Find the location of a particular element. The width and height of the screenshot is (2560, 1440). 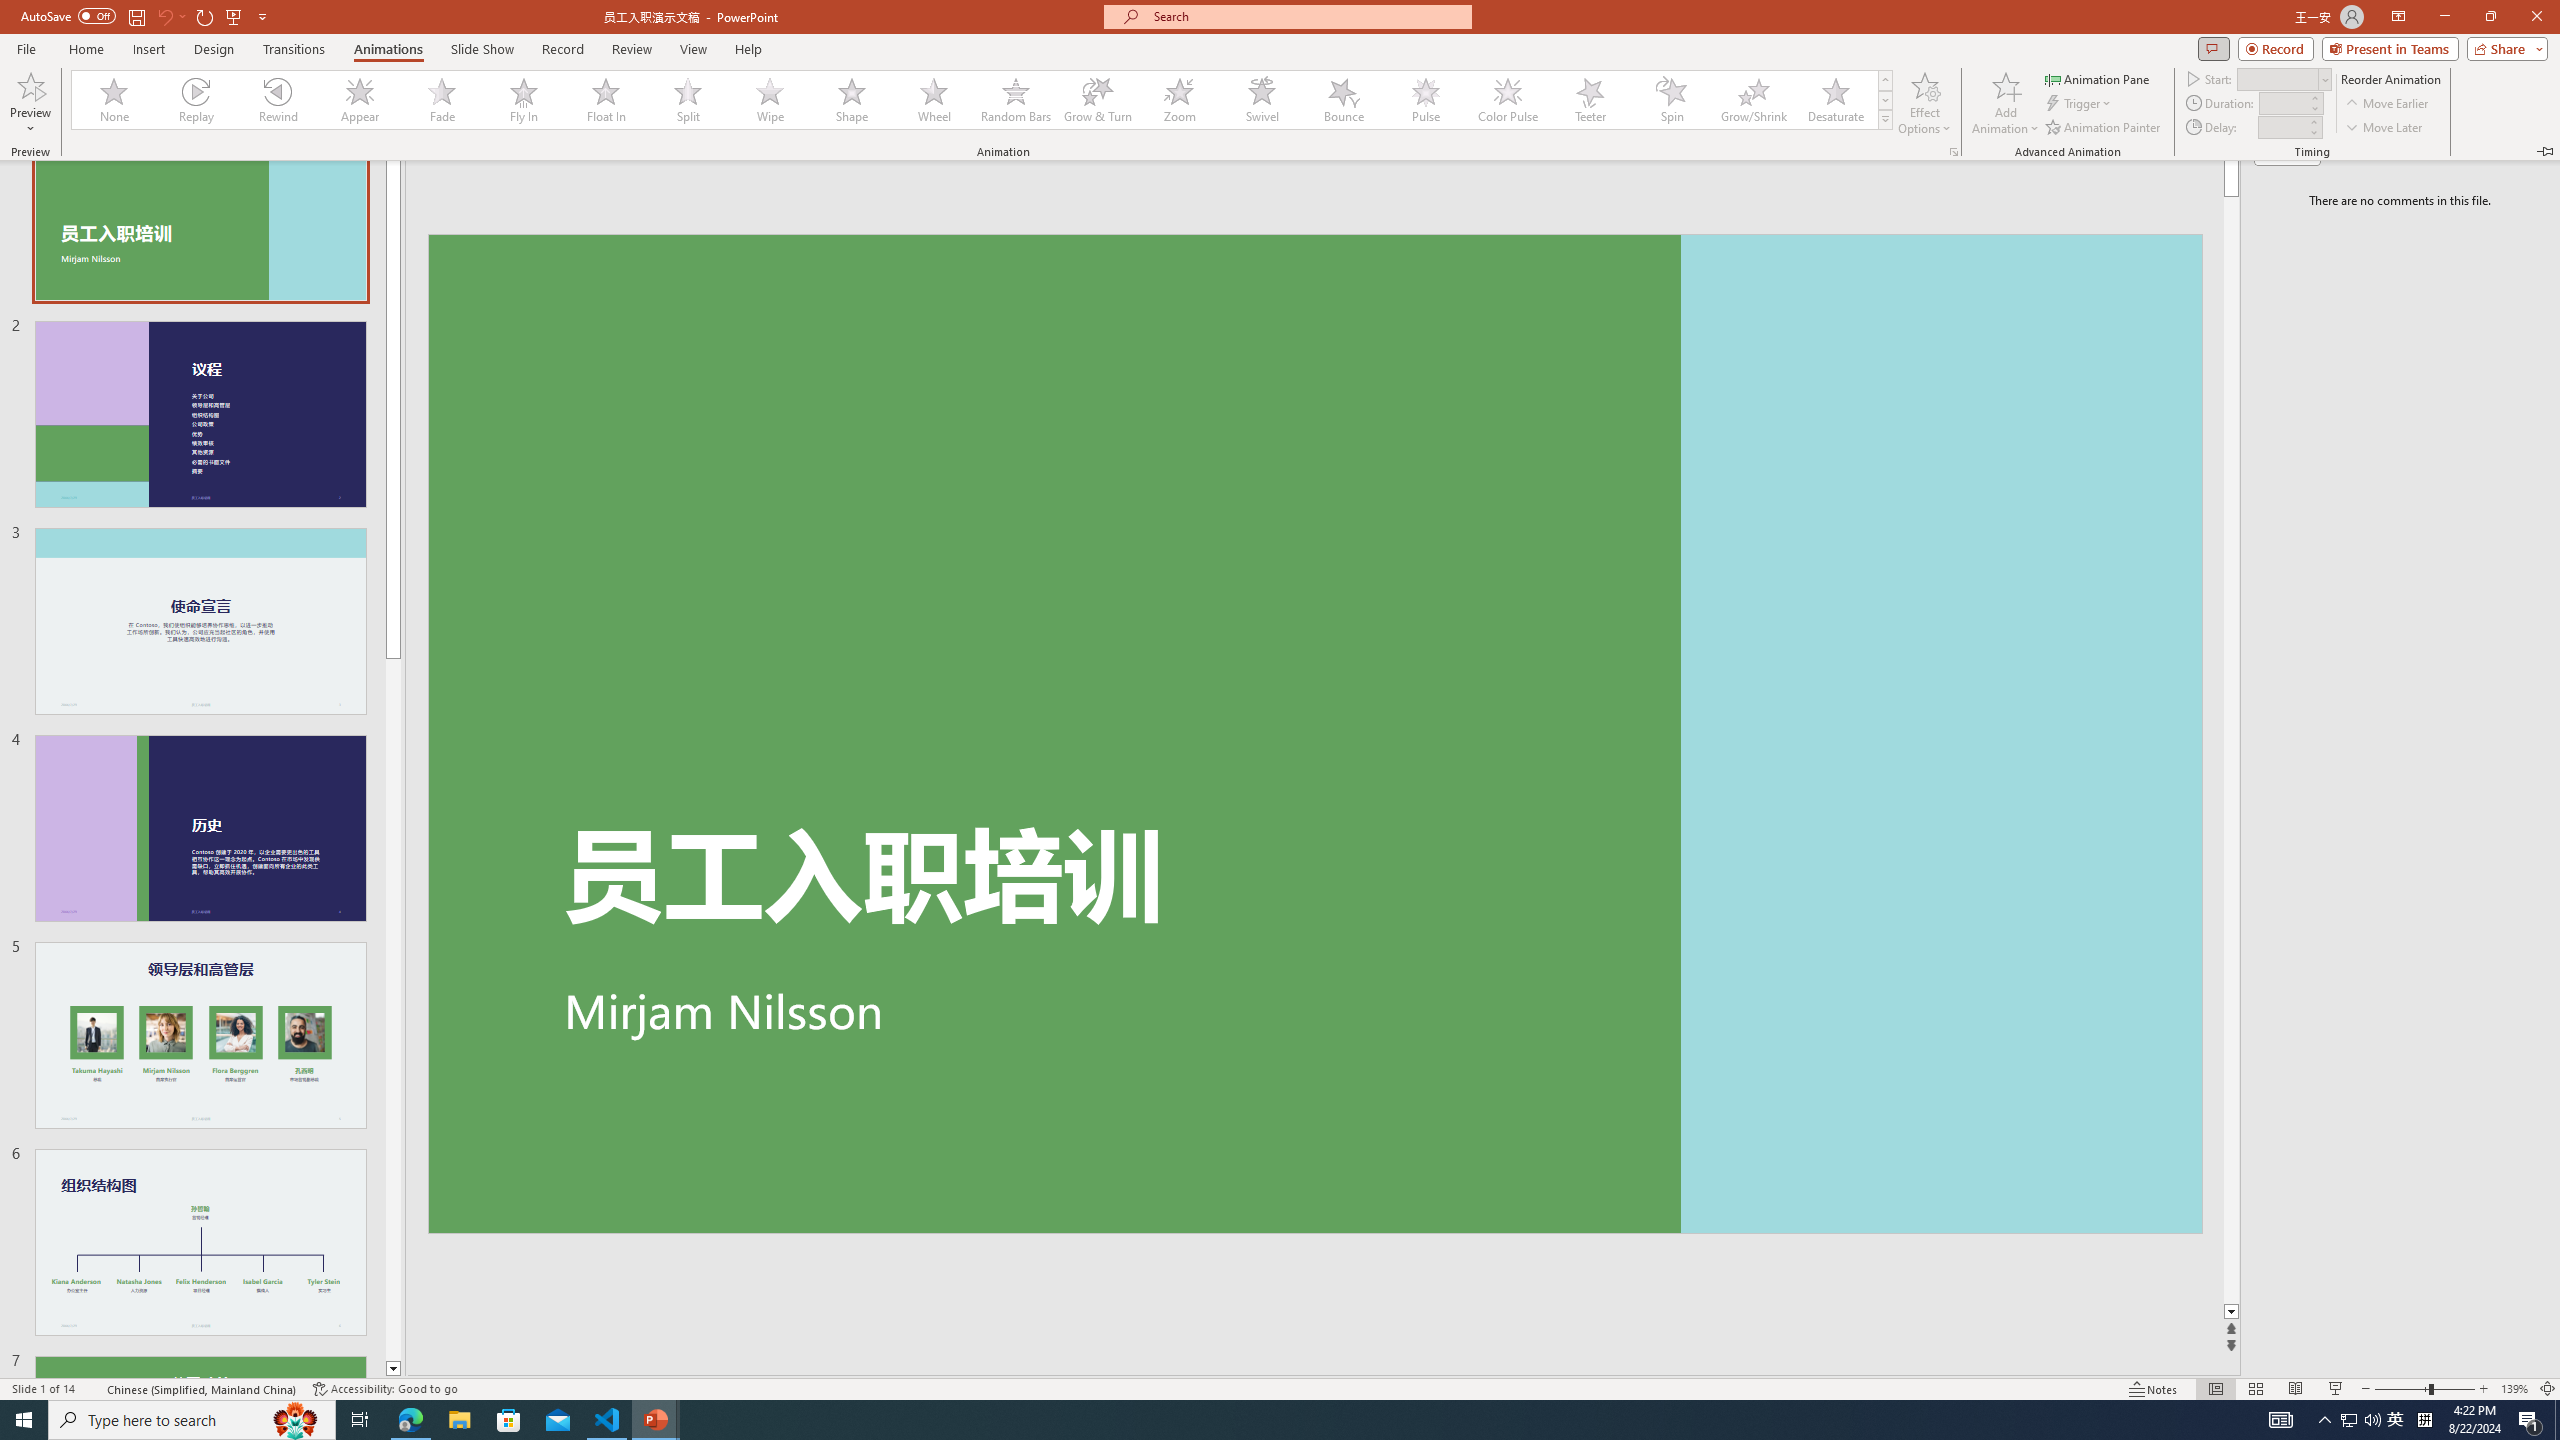

Tray Input Indicator - Chinese (Simplified, China) is located at coordinates (2424, 1420).